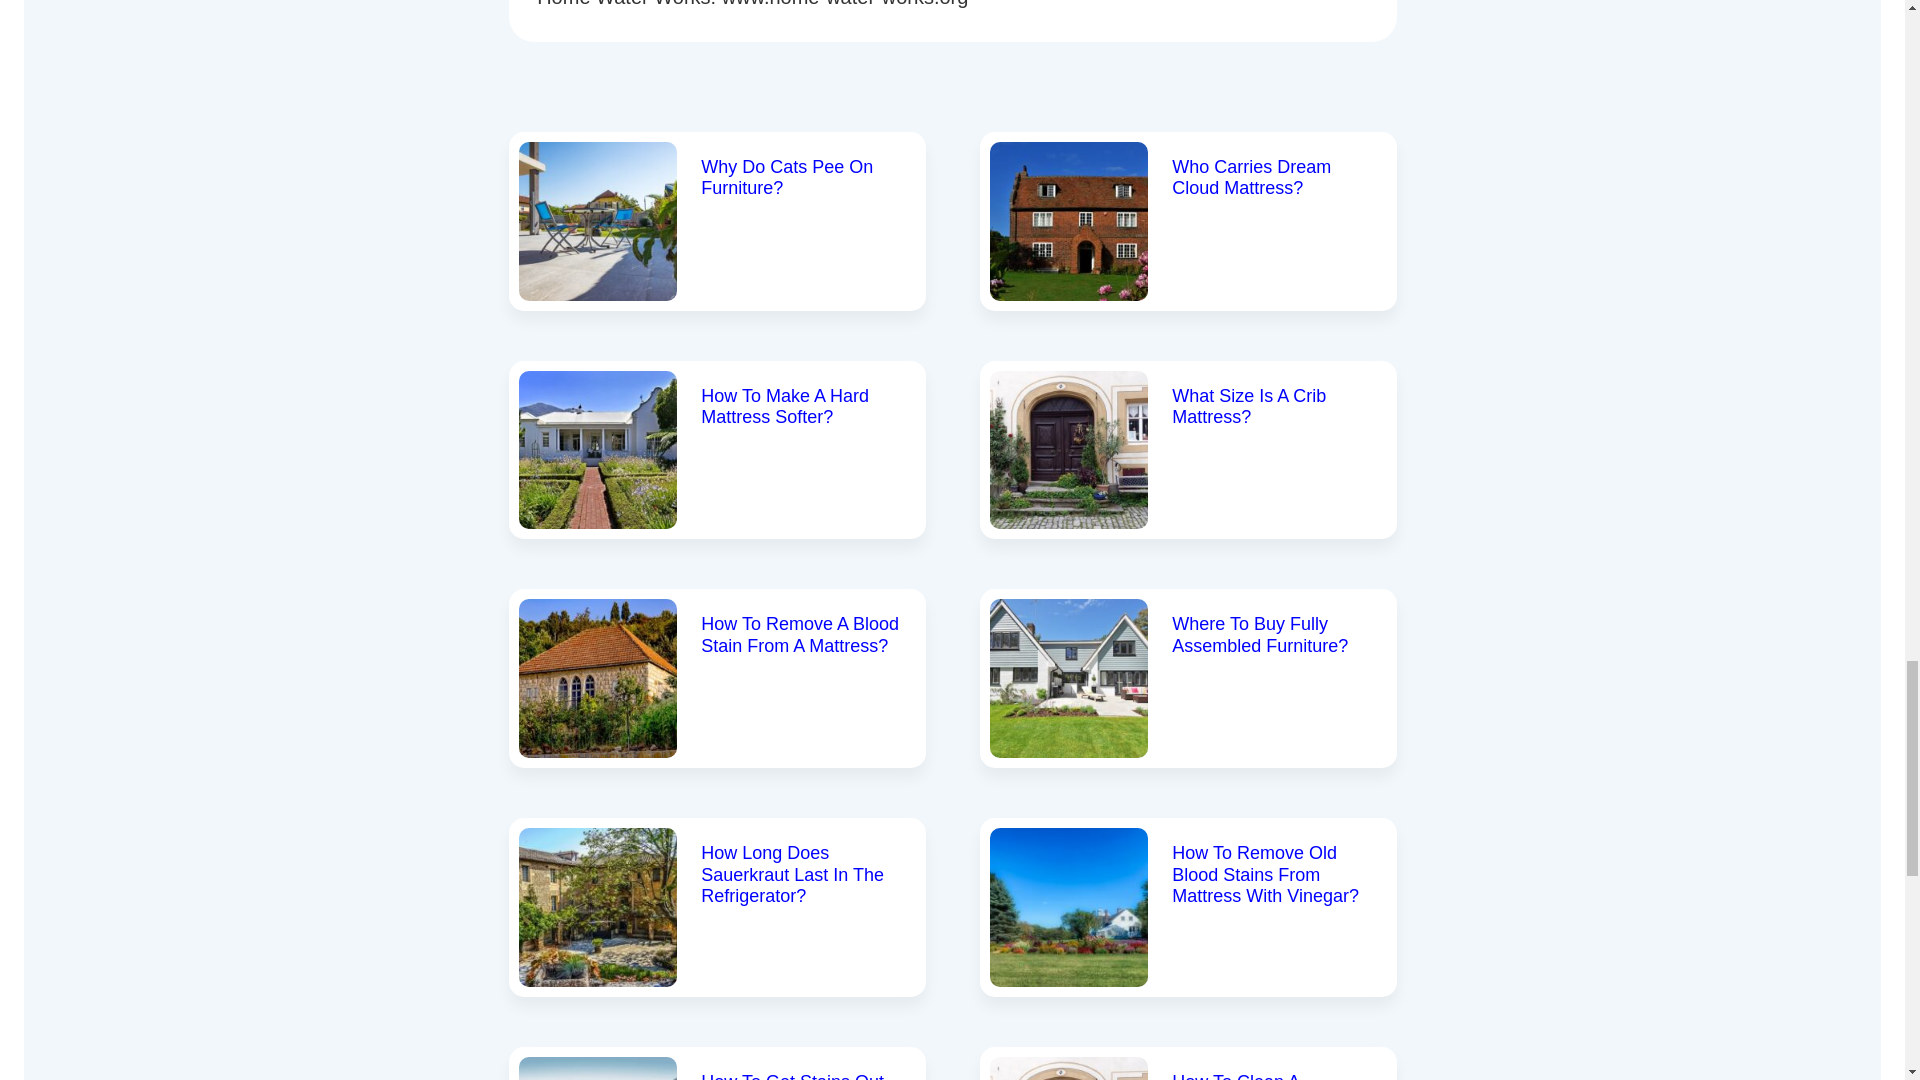  What do you see at coordinates (1259, 634) in the screenshot?
I see `Where To Buy Fully Assembled Furniture?` at bounding box center [1259, 634].